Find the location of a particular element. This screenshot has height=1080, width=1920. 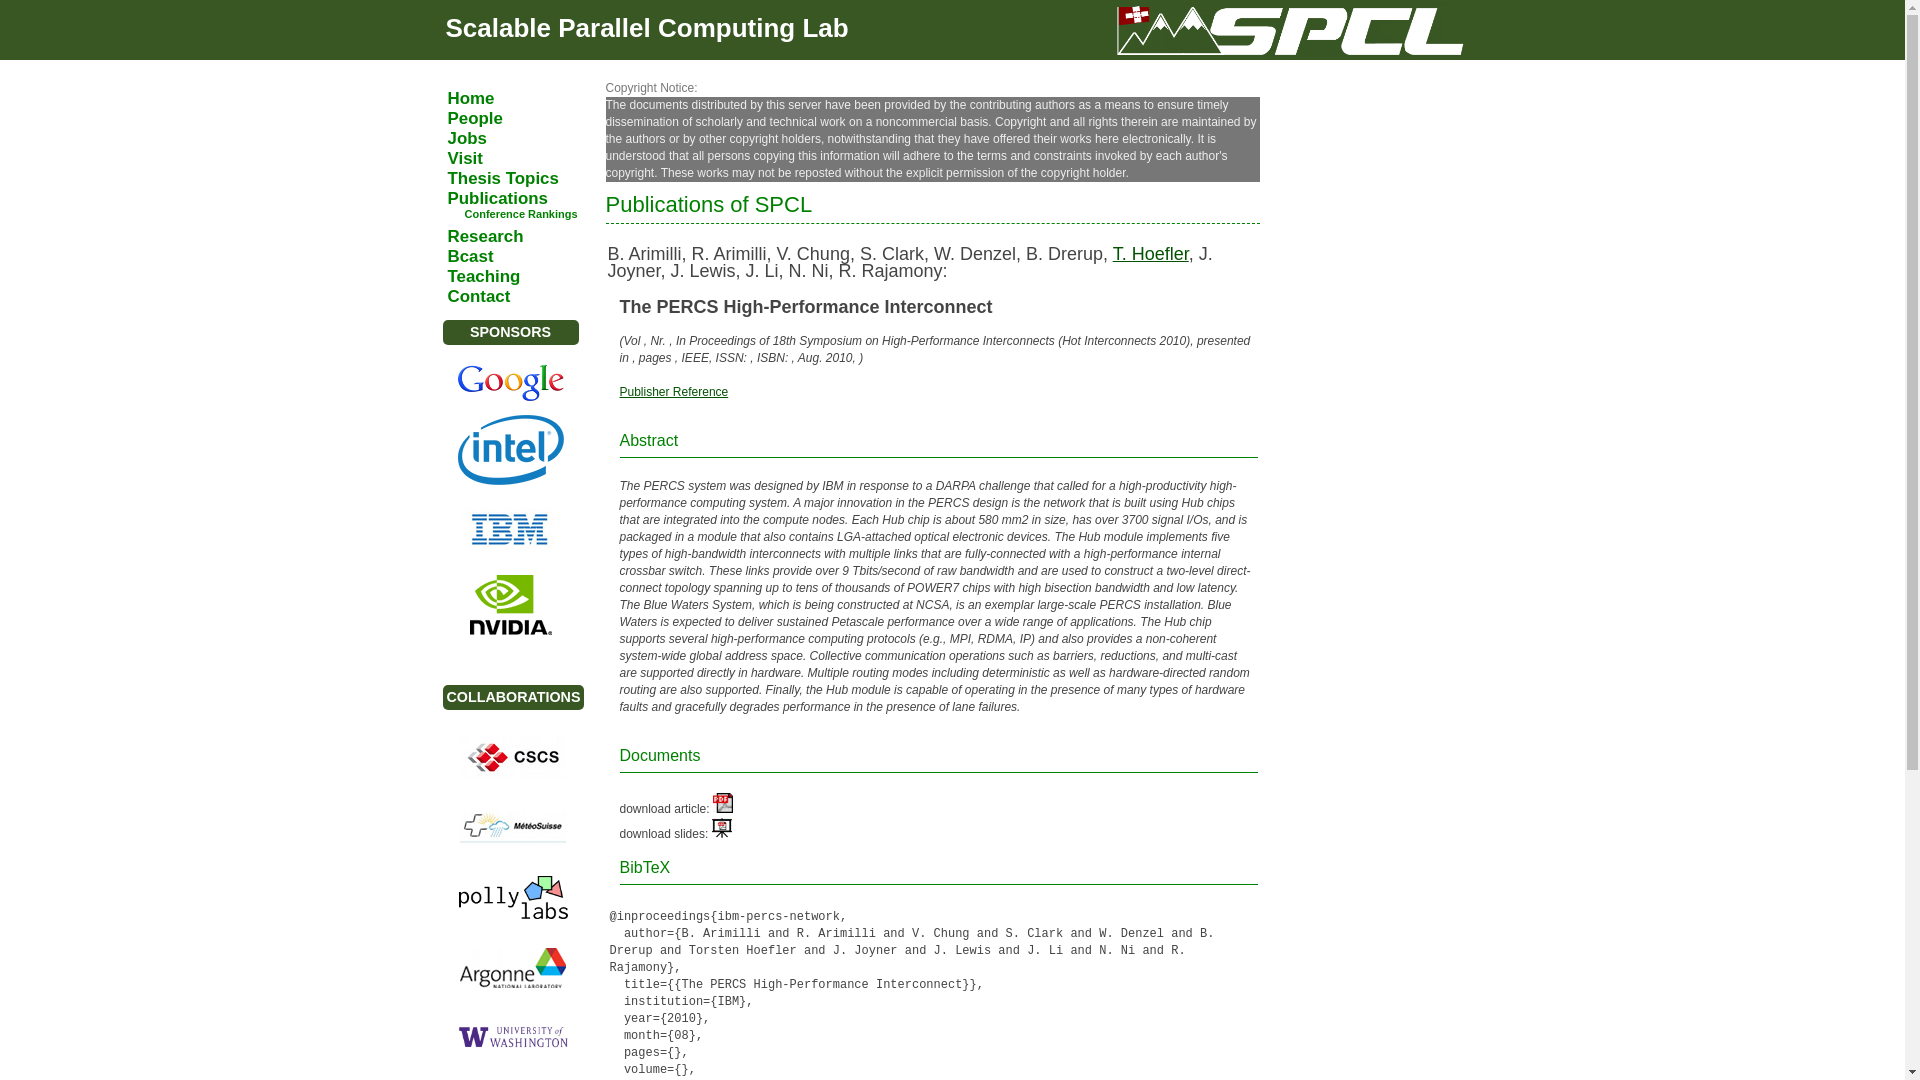

Research is located at coordinates (524, 236).